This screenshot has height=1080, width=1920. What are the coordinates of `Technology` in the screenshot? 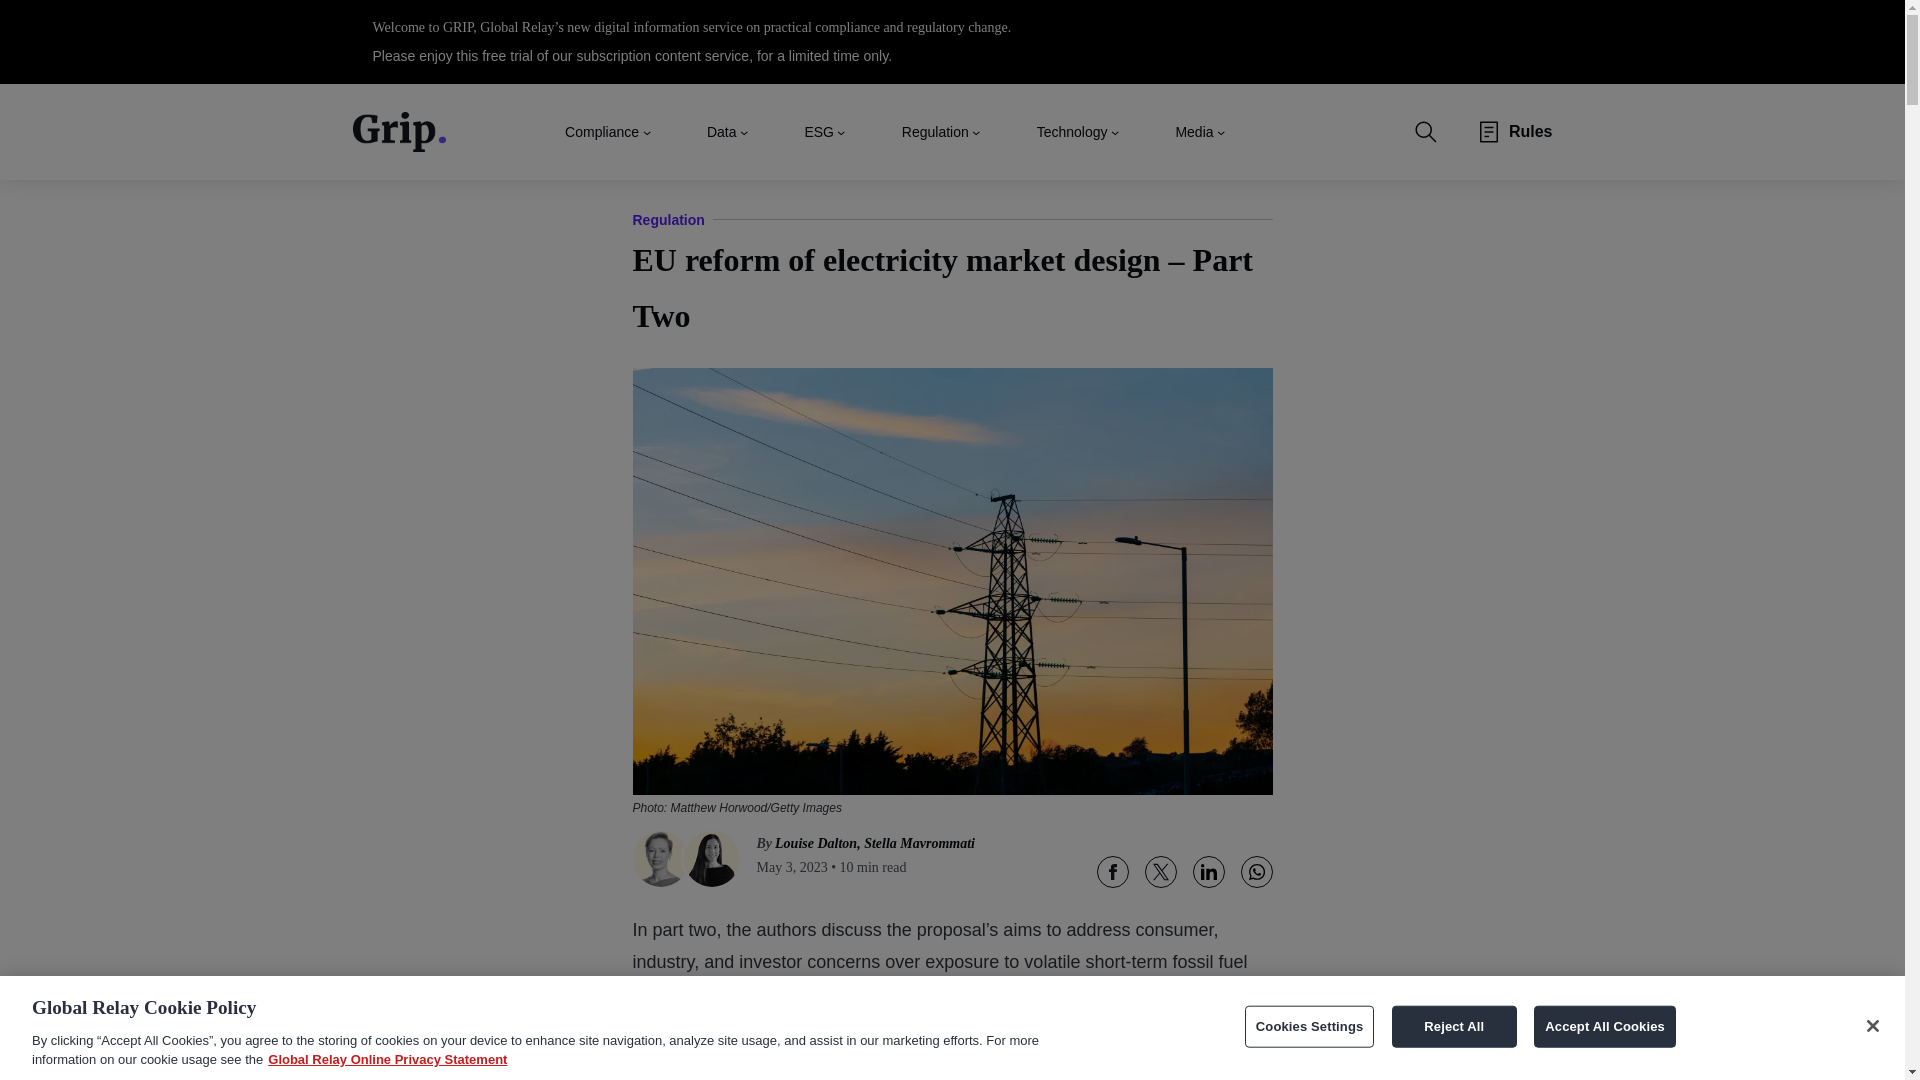 It's located at (1072, 131).